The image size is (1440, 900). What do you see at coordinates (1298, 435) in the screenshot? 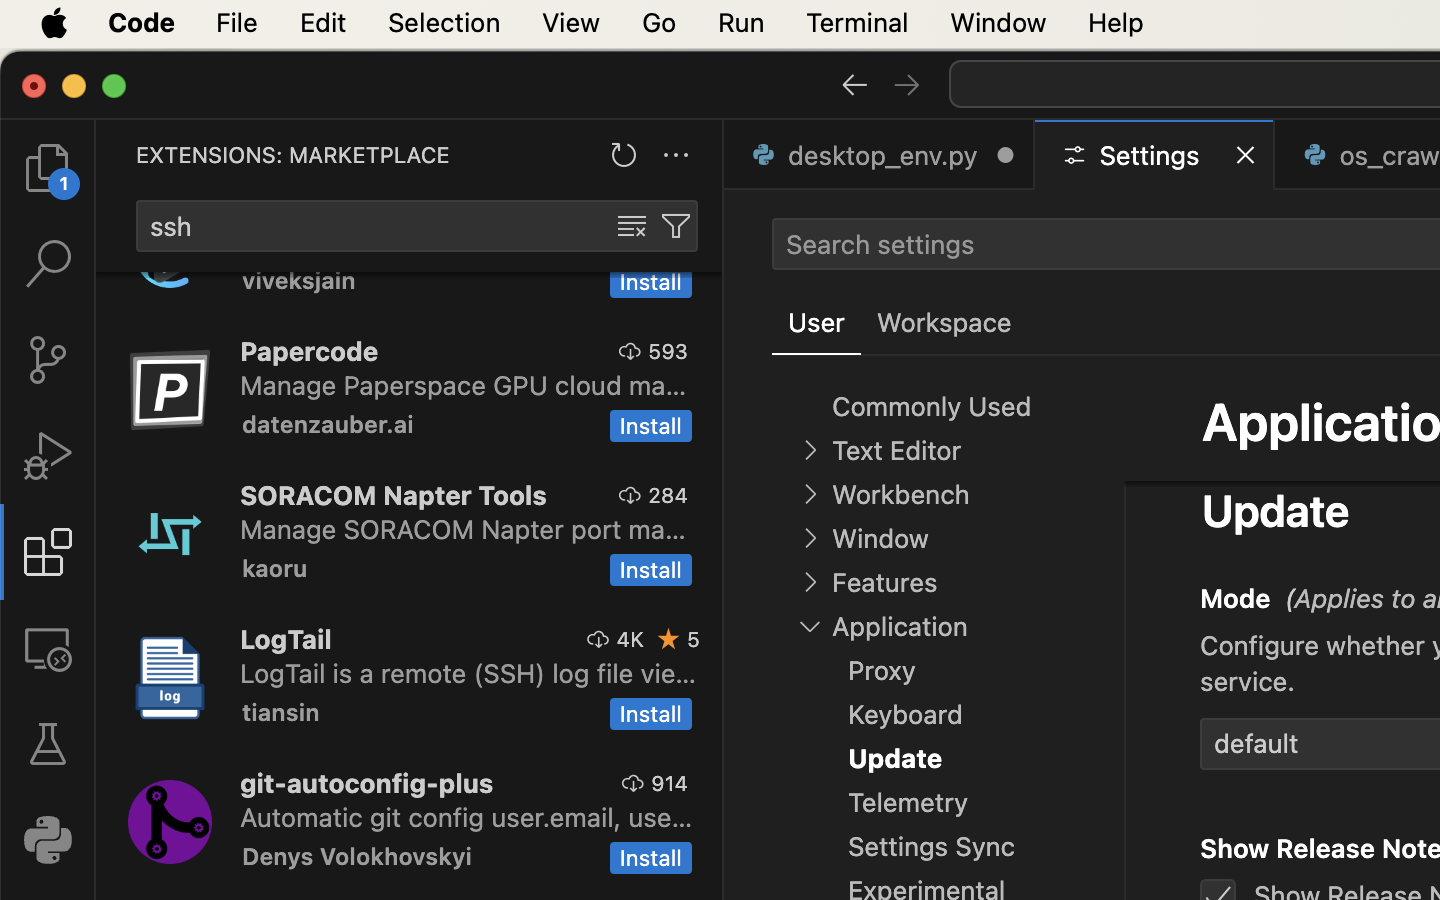
I see `Keyboard` at bounding box center [1298, 435].